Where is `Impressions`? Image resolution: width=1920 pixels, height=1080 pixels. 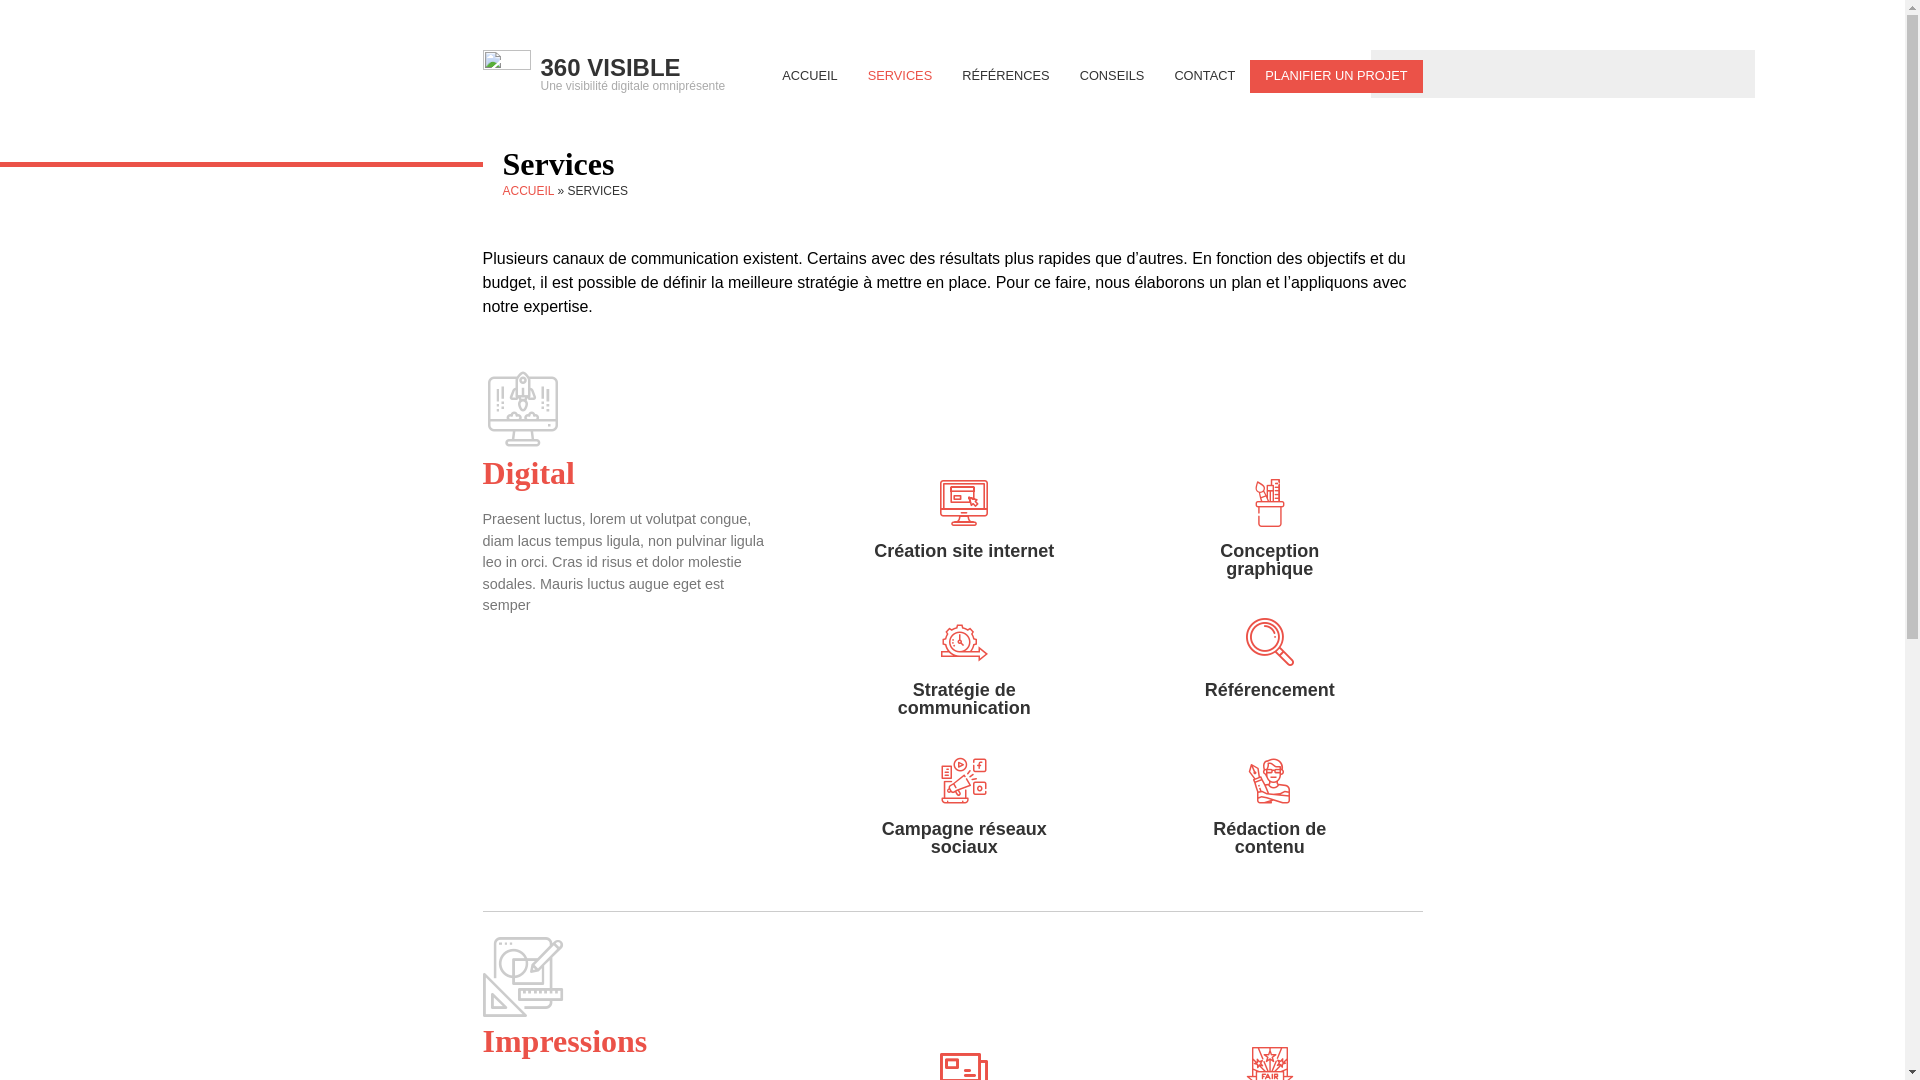 Impressions is located at coordinates (564, 1041).